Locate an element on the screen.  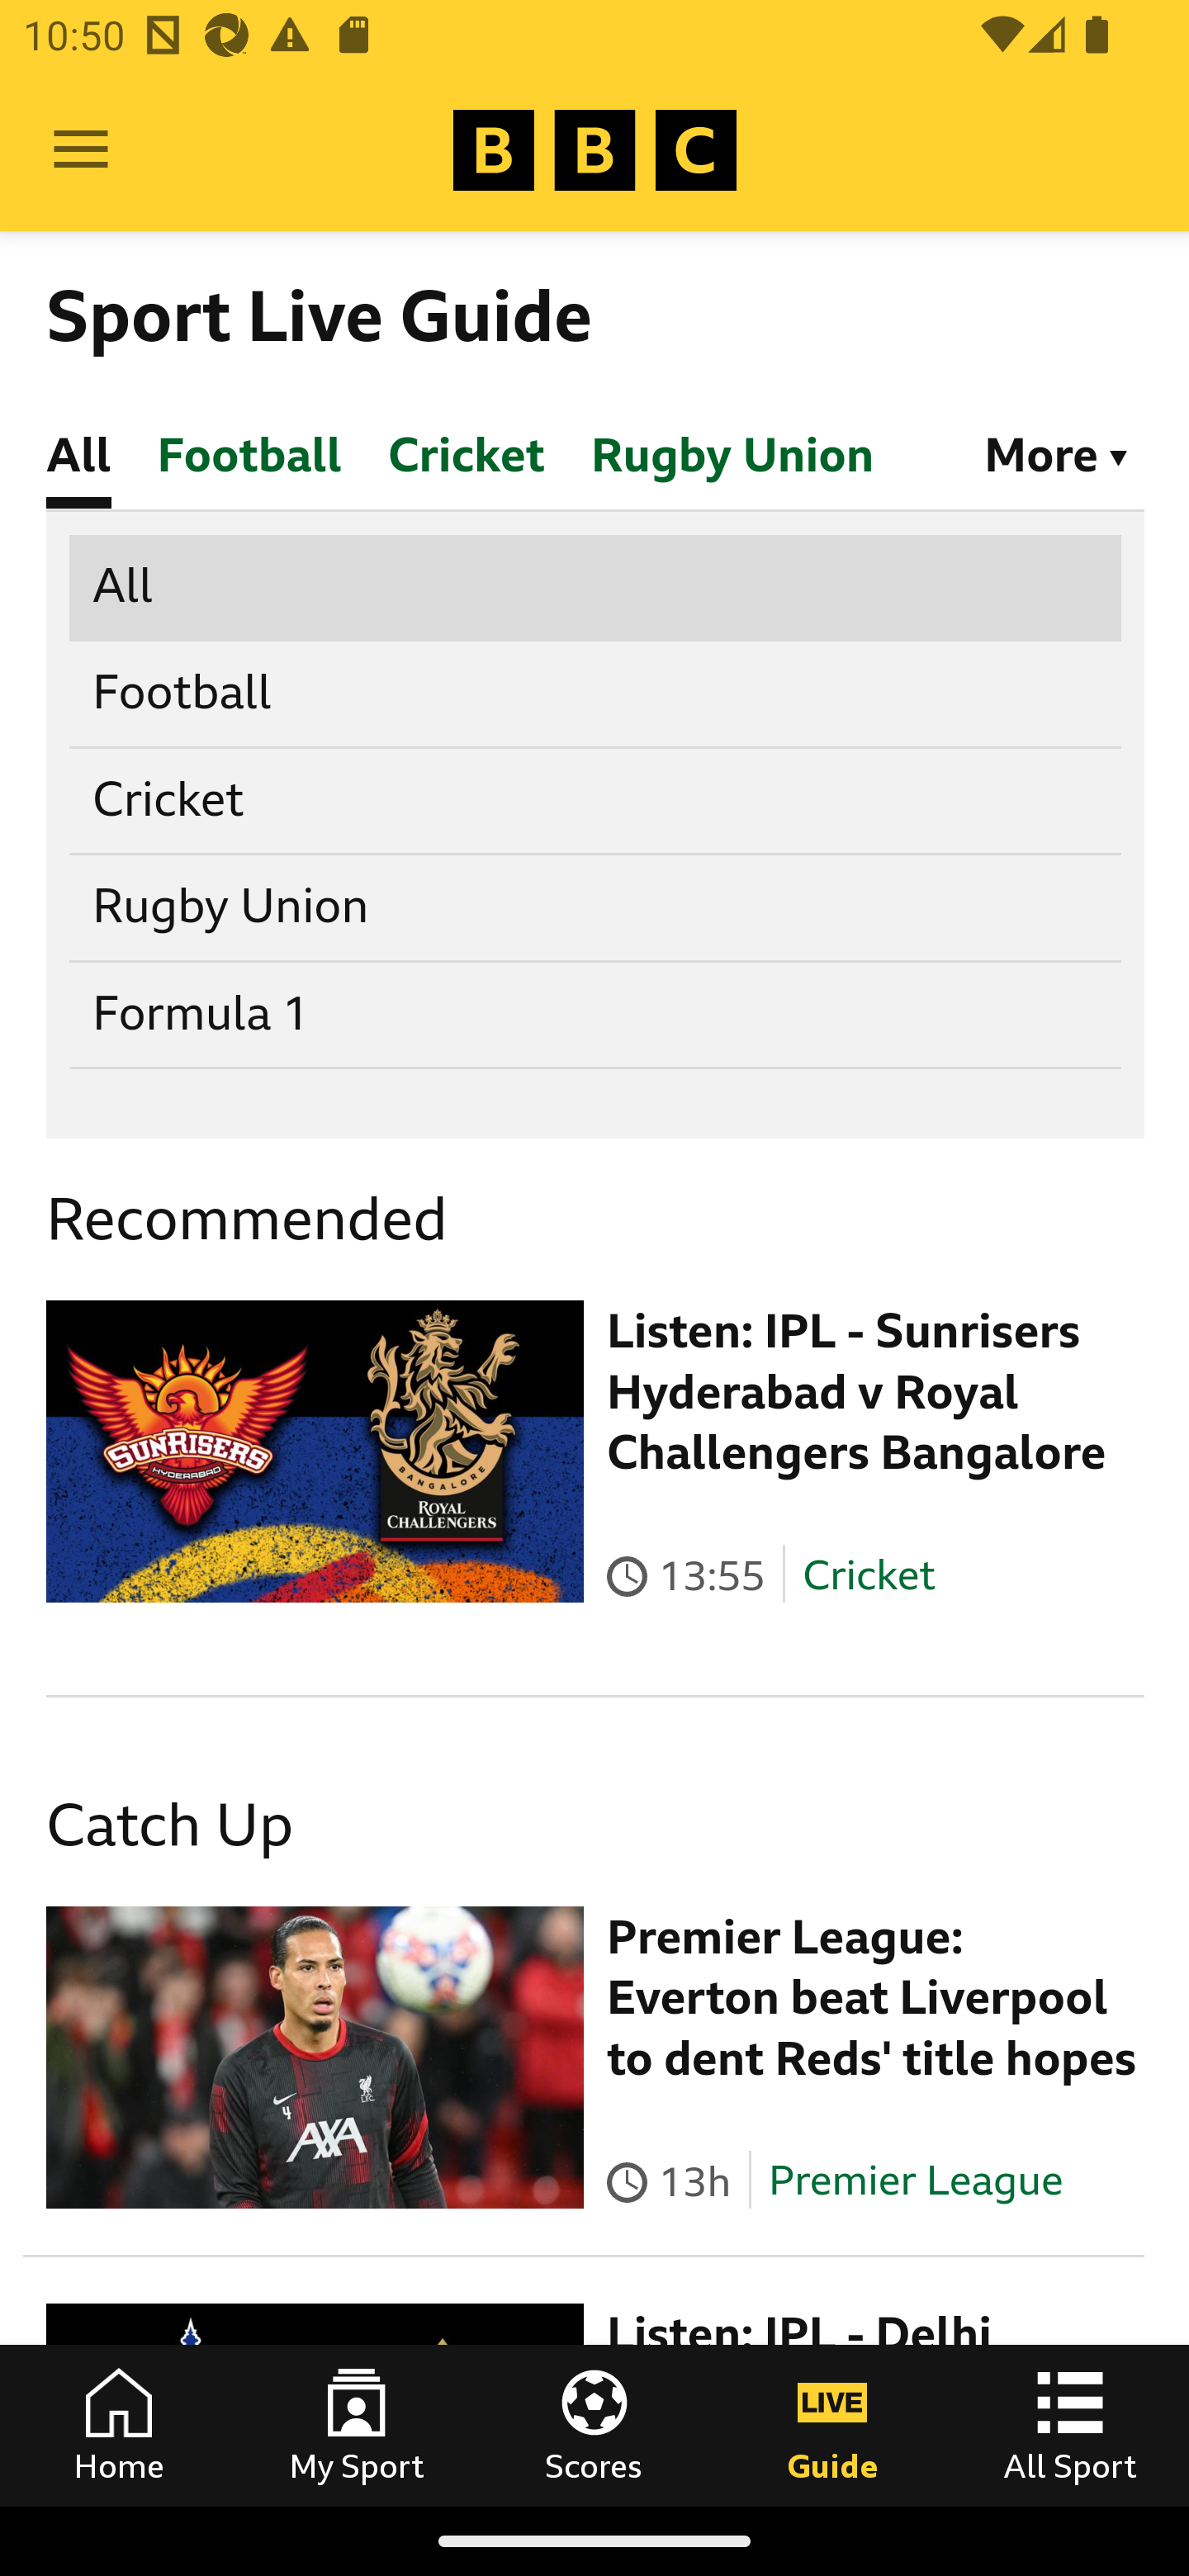
Home is located at coordinates (119, 2425).